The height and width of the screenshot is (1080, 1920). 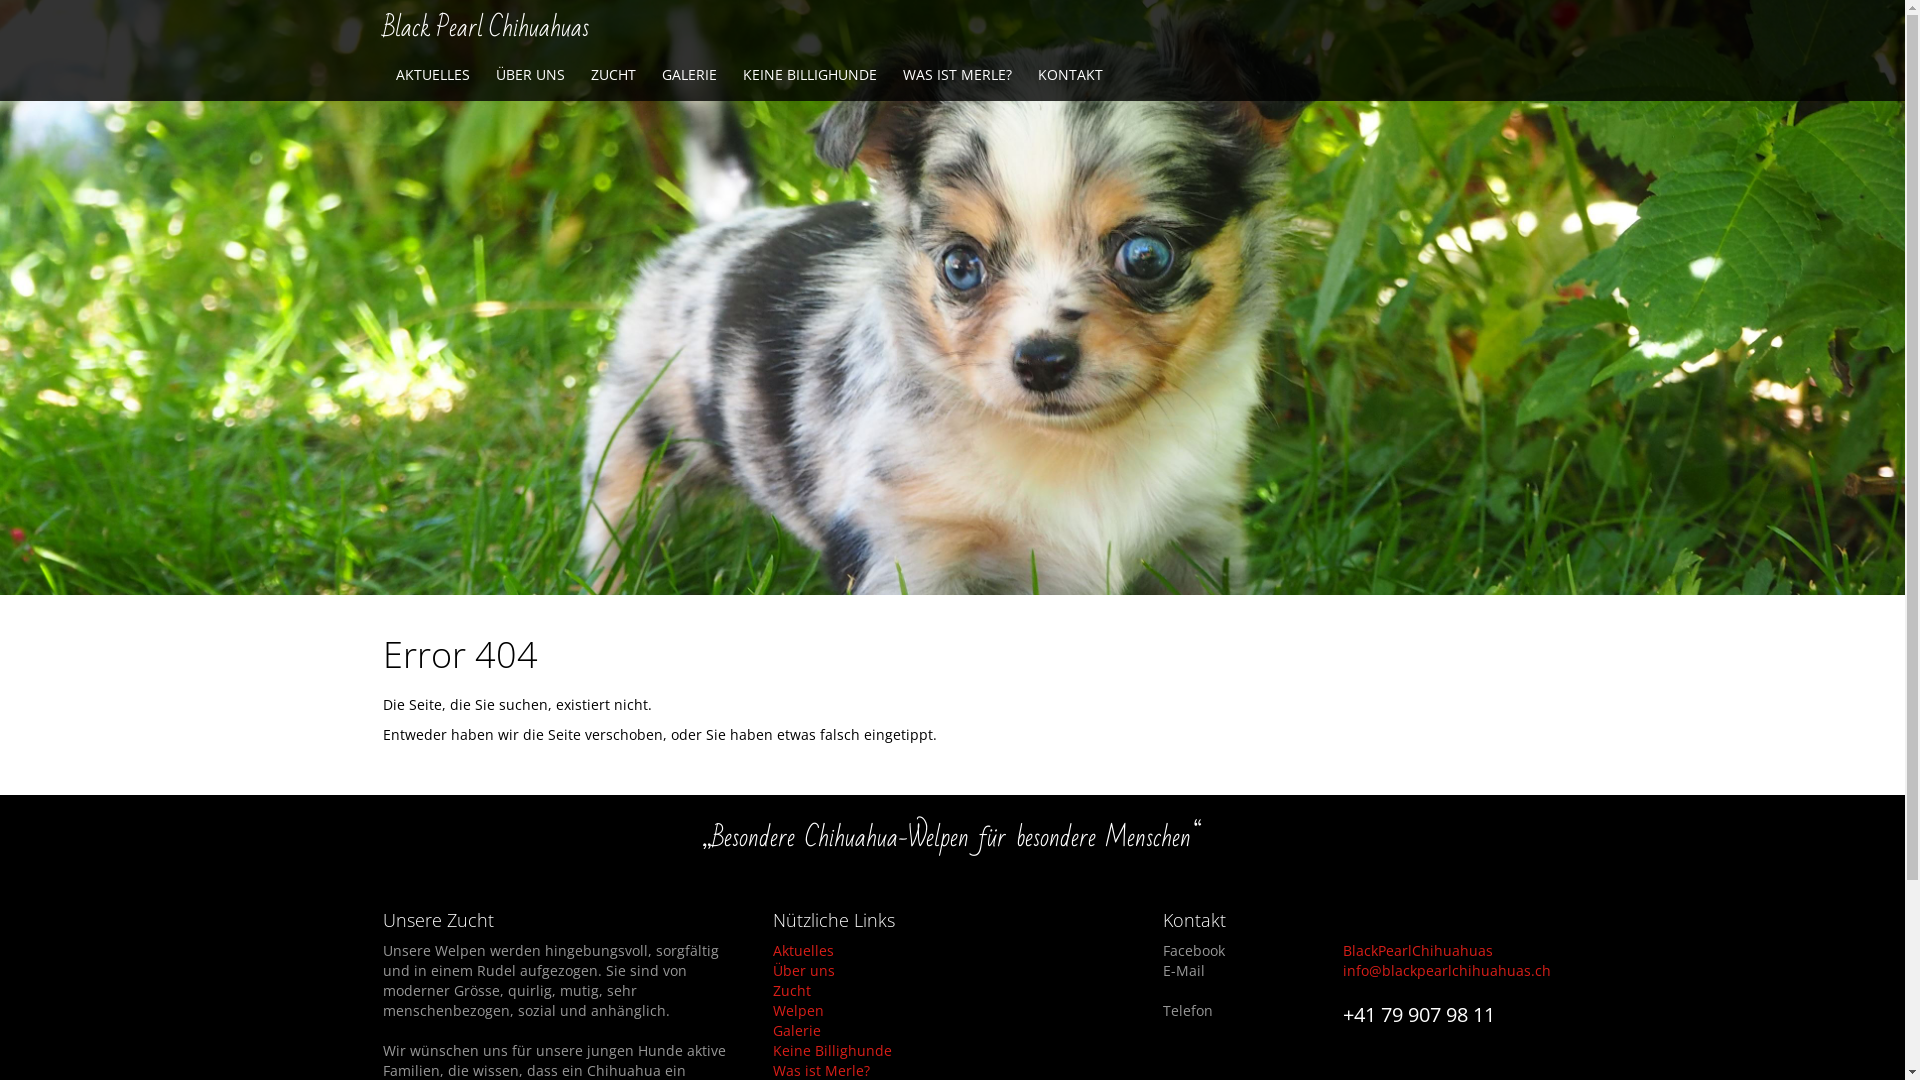 I want to click on ZUCHT, so click(x=614, y=75).